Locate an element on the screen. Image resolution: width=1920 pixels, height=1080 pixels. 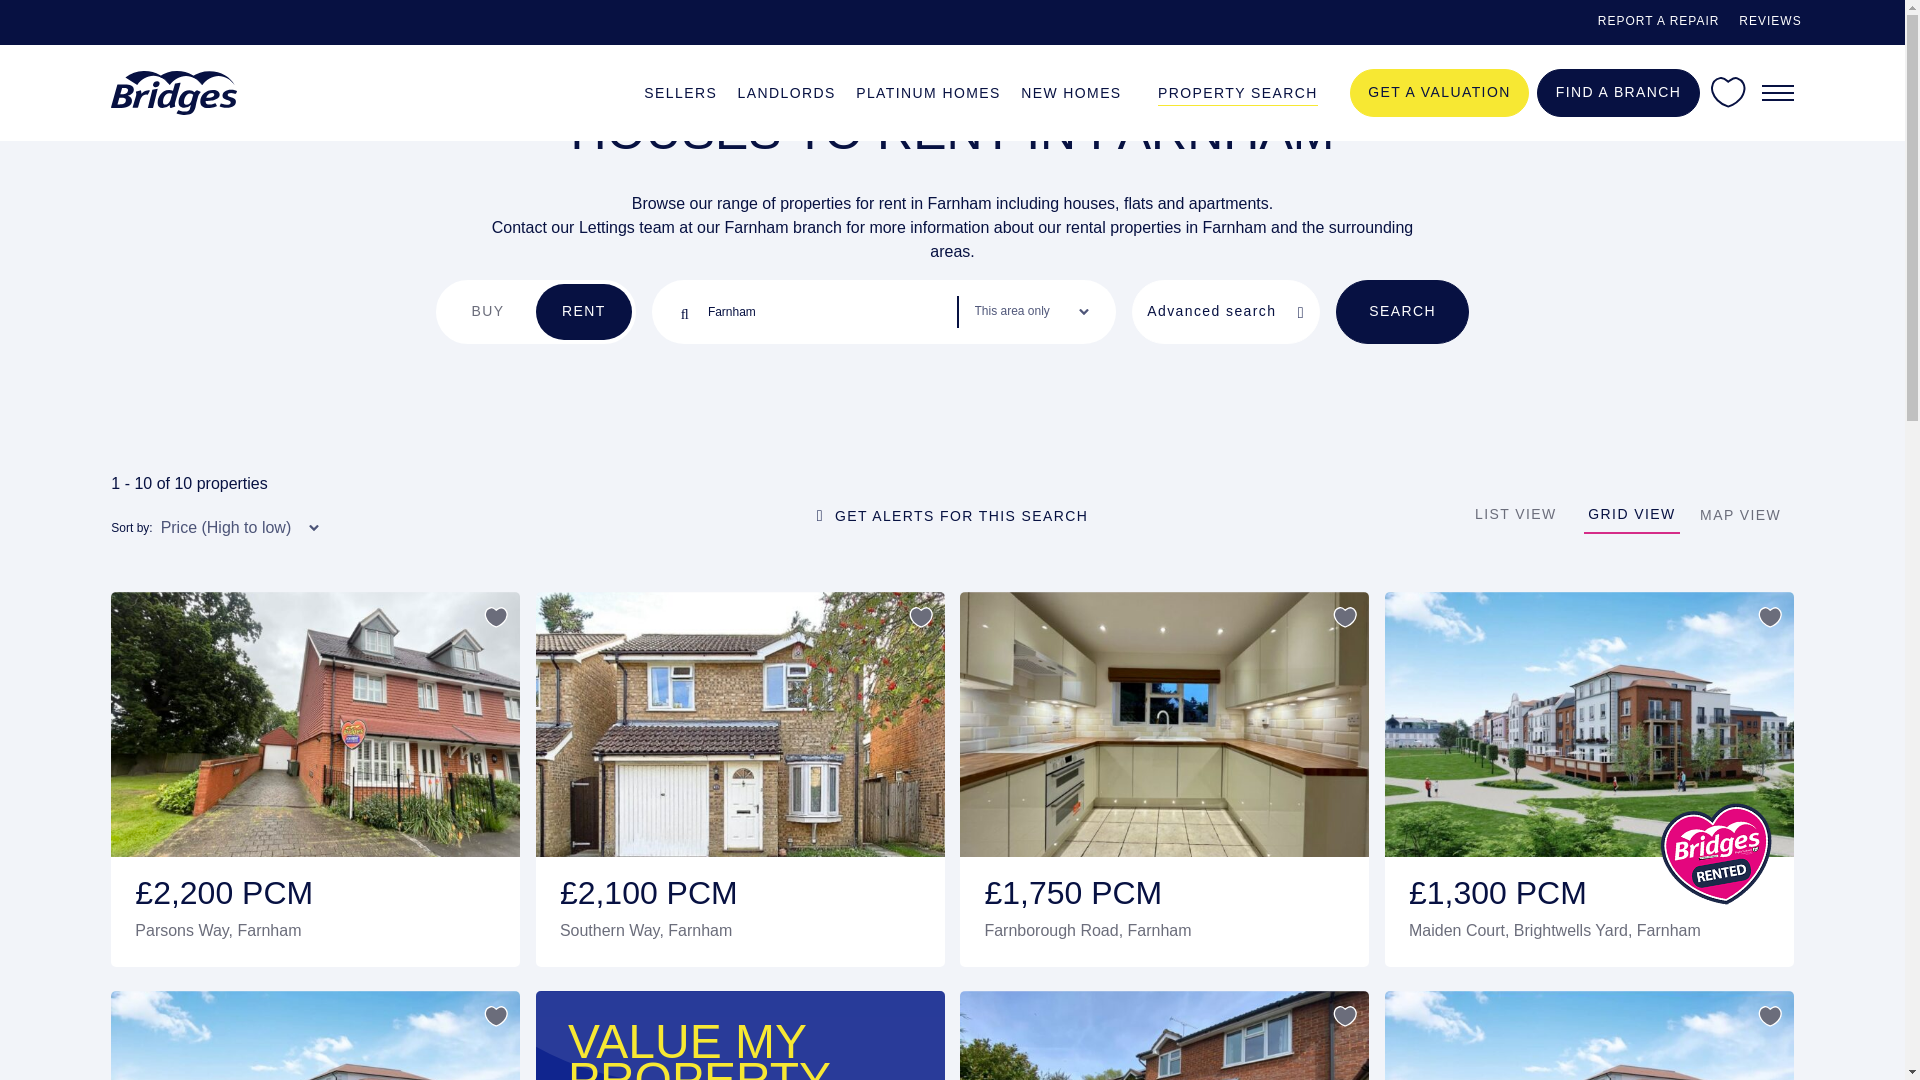
SELLERS is located at coordinates (680, 90).